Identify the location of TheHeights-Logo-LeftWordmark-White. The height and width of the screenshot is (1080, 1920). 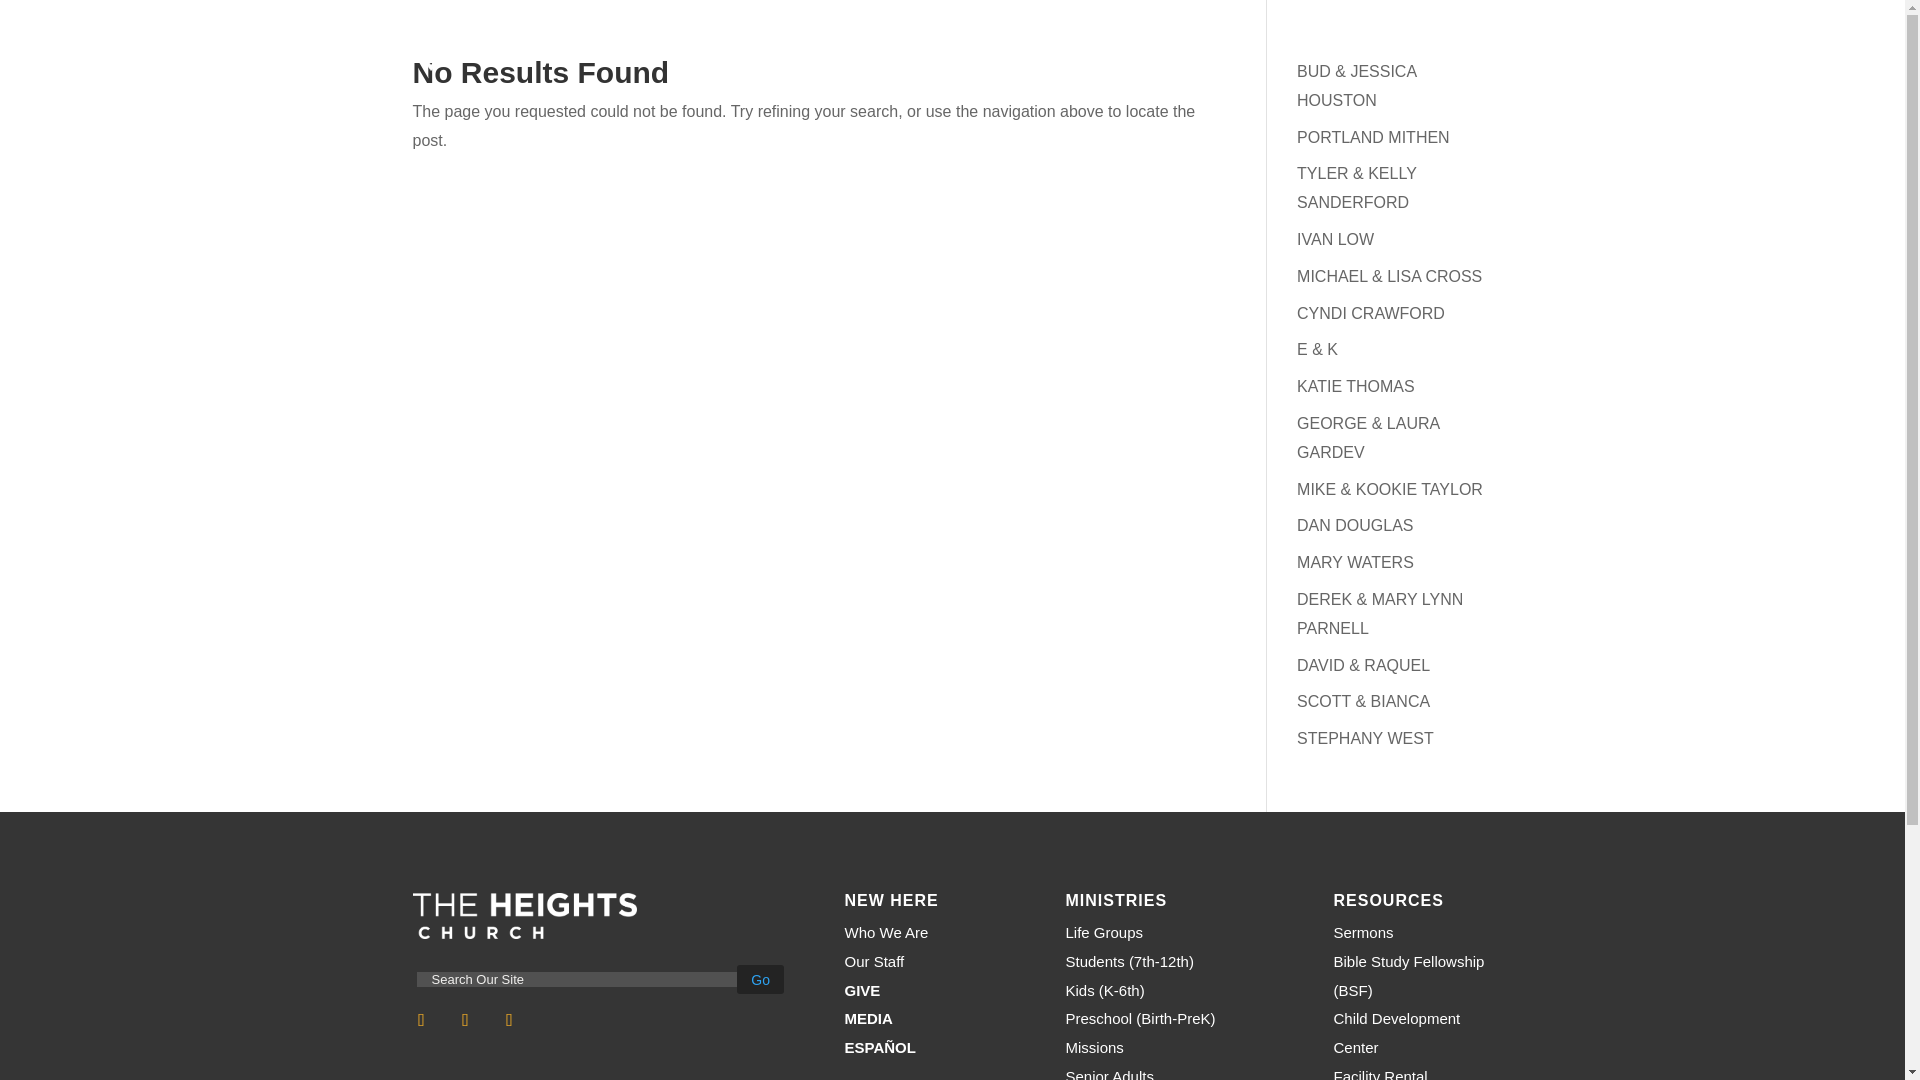
(524, 916).